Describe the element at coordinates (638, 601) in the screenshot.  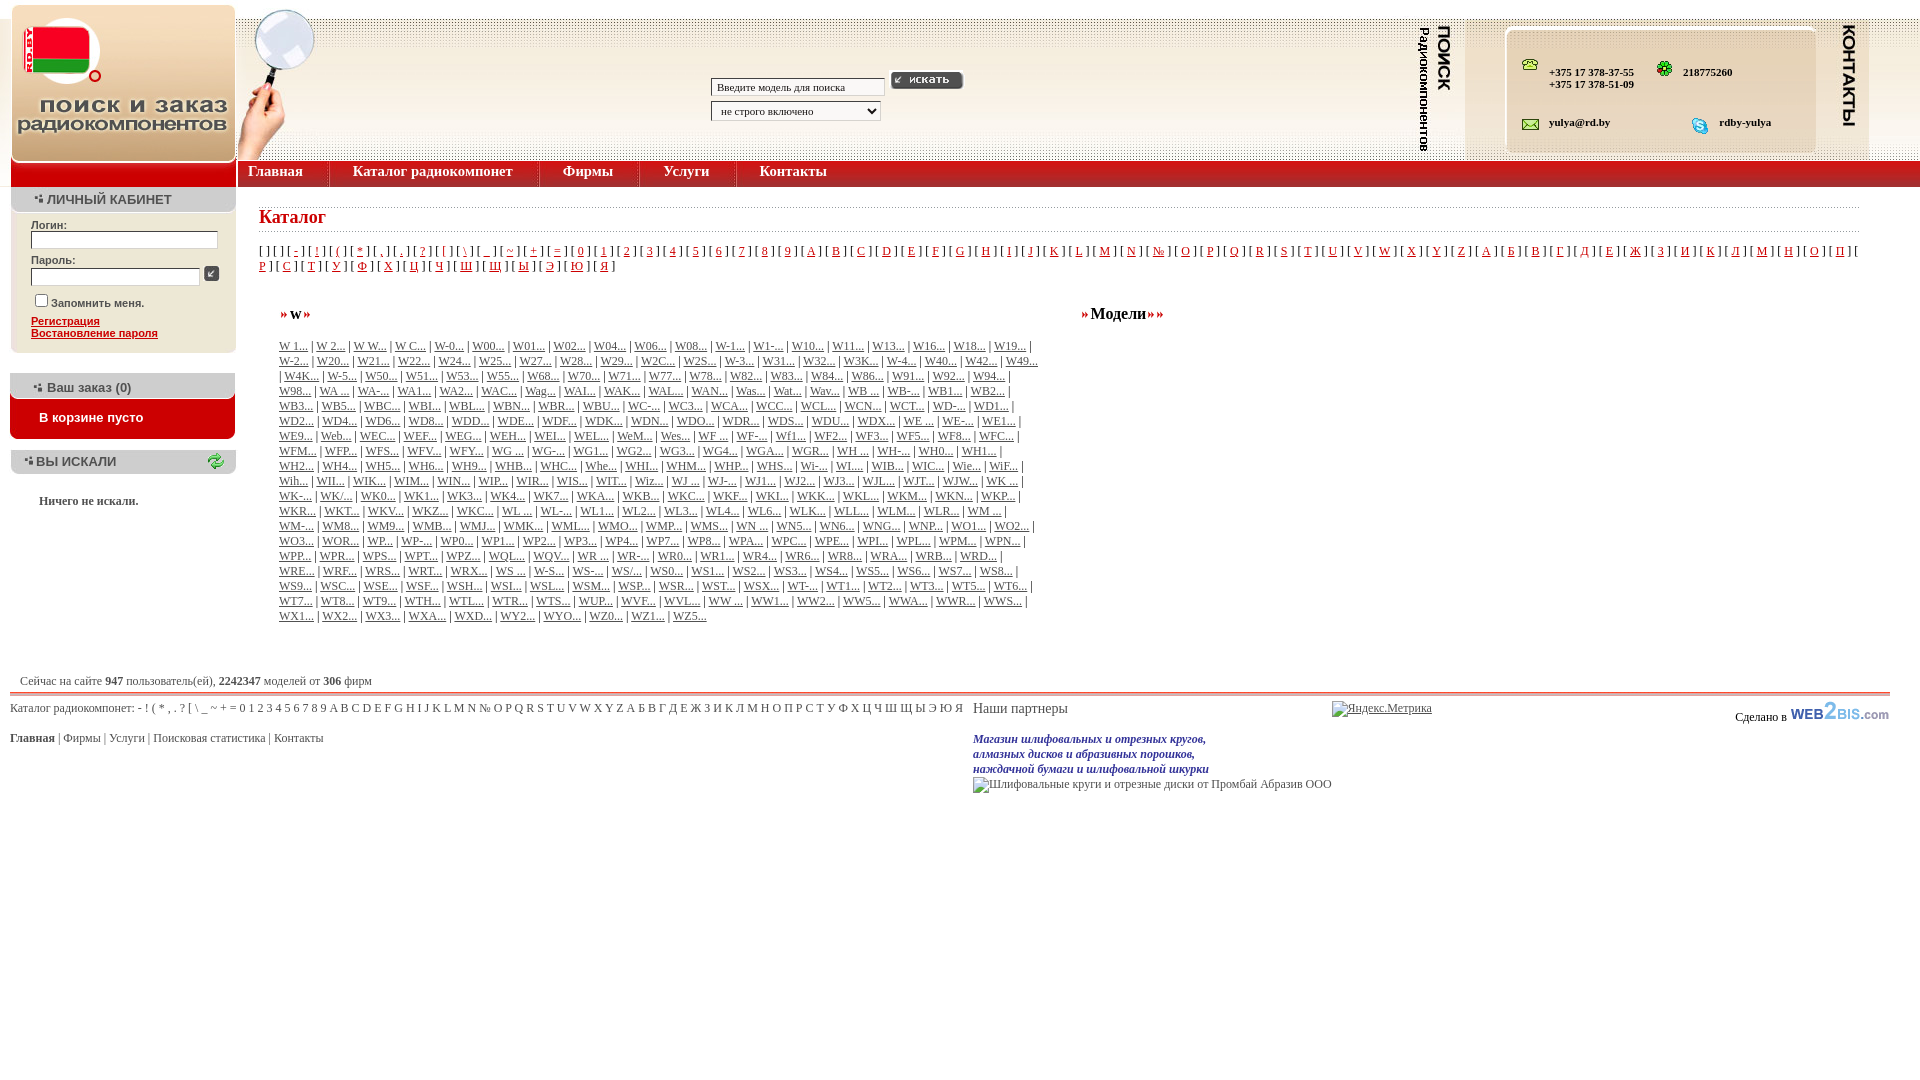
I see `WVF...` at that location.